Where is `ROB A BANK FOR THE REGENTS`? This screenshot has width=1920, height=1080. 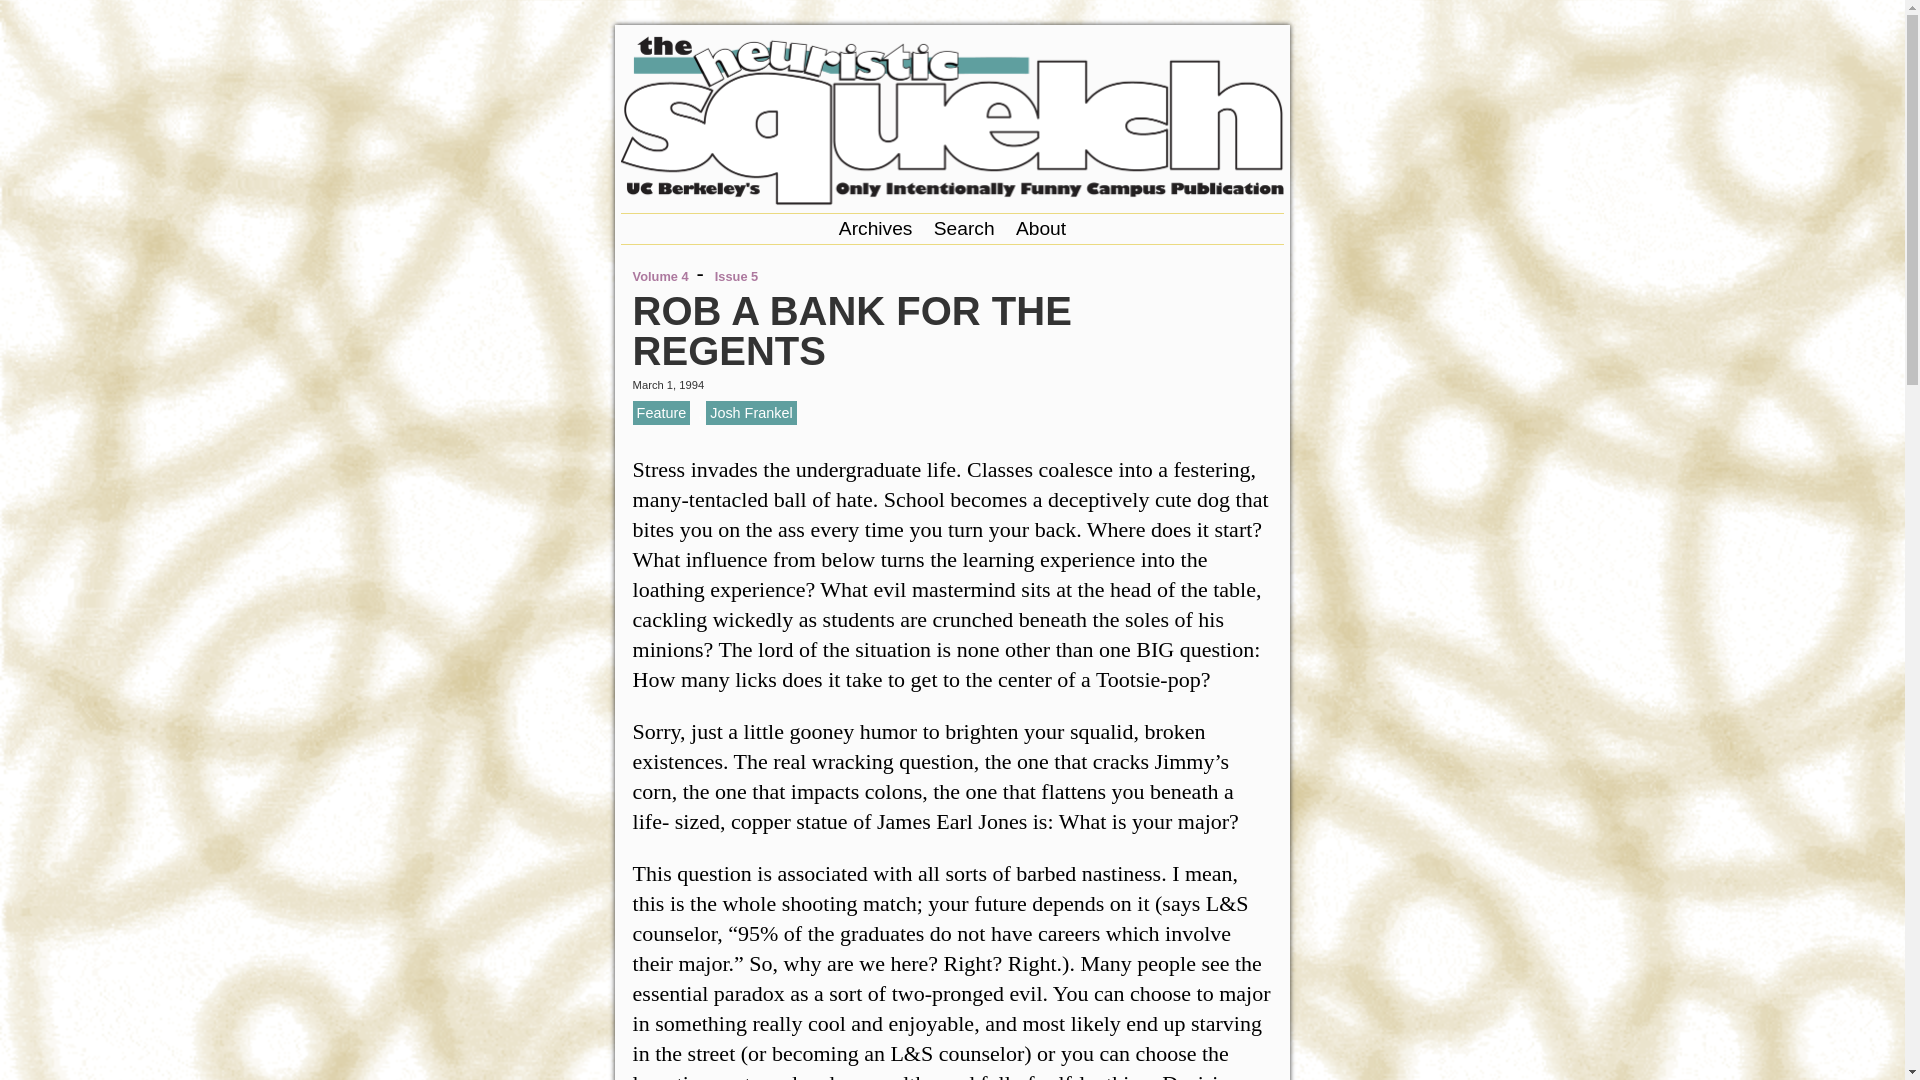
ROB A BANK FOR THE REGENTS is located at coordinates (852, 330).